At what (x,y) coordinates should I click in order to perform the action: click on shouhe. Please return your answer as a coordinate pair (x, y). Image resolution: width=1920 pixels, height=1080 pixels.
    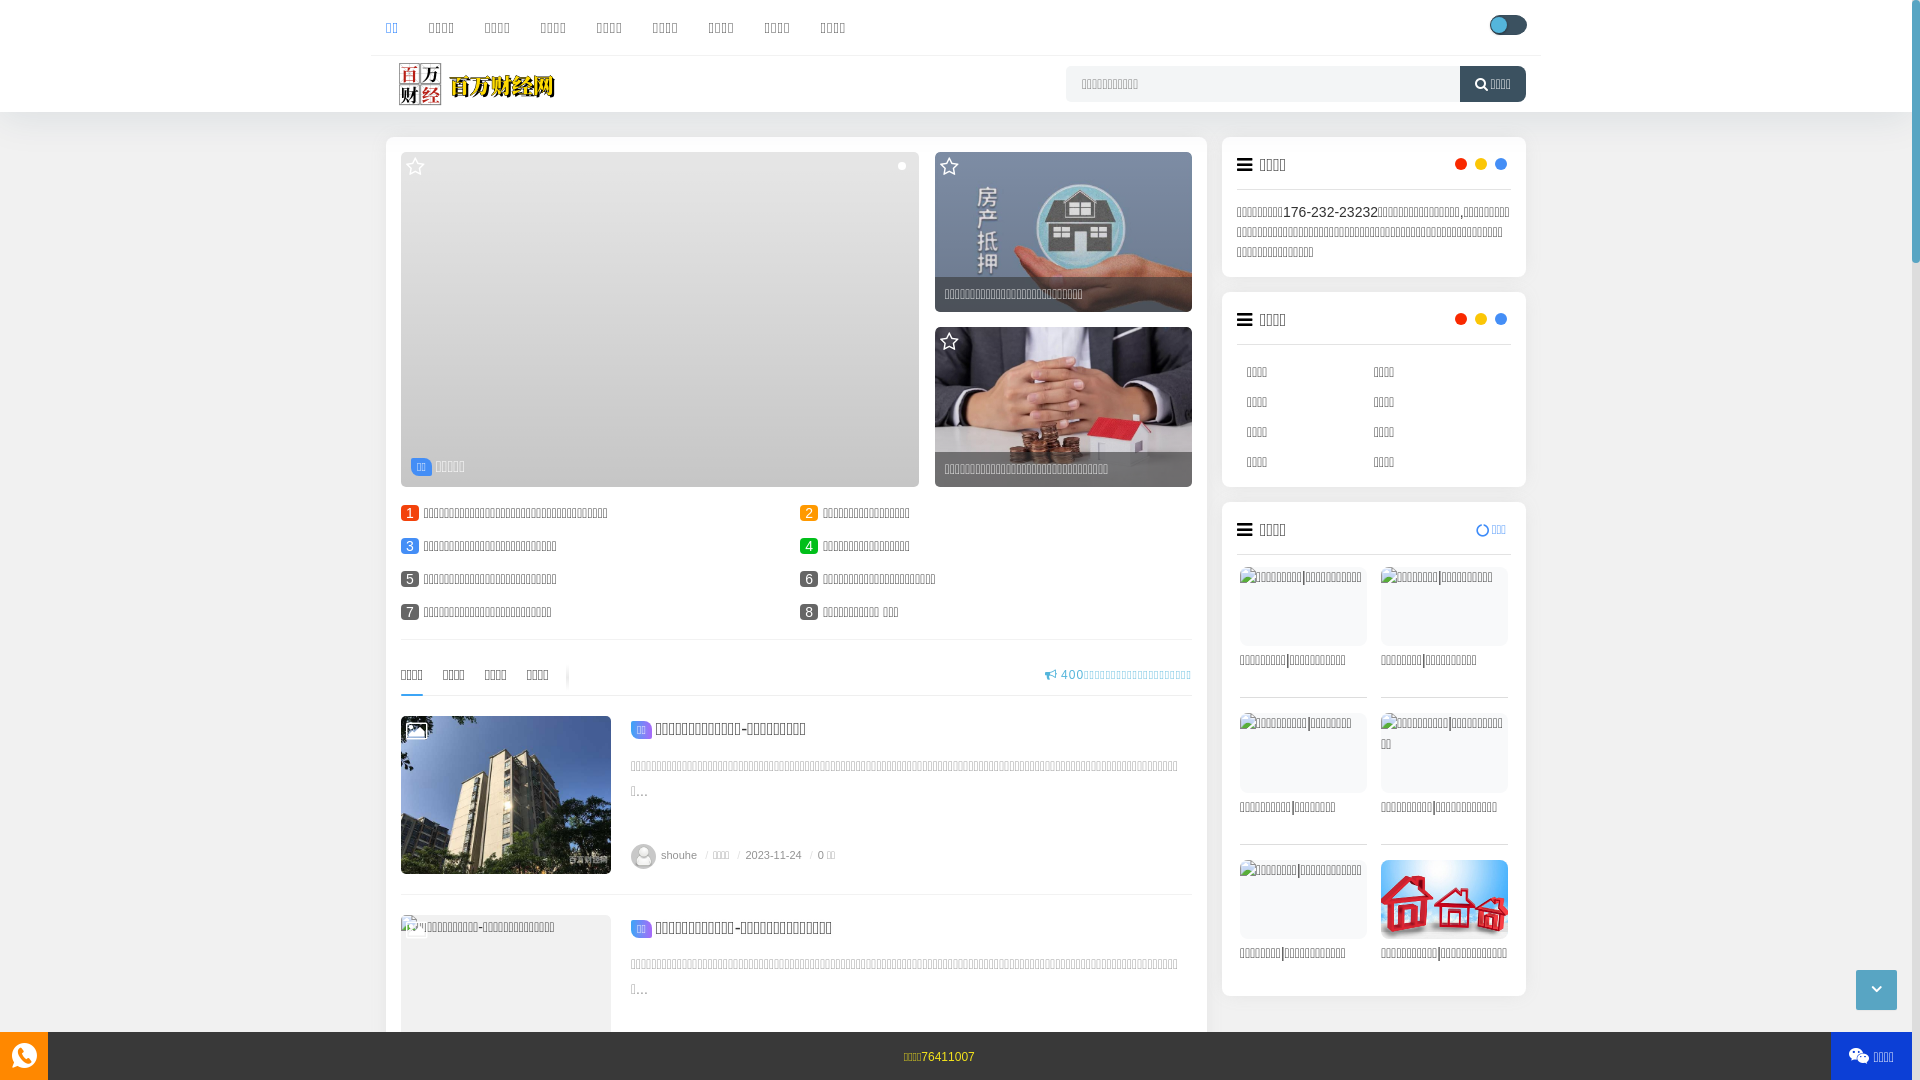
    Looking at the image, I should click on (664, 855).